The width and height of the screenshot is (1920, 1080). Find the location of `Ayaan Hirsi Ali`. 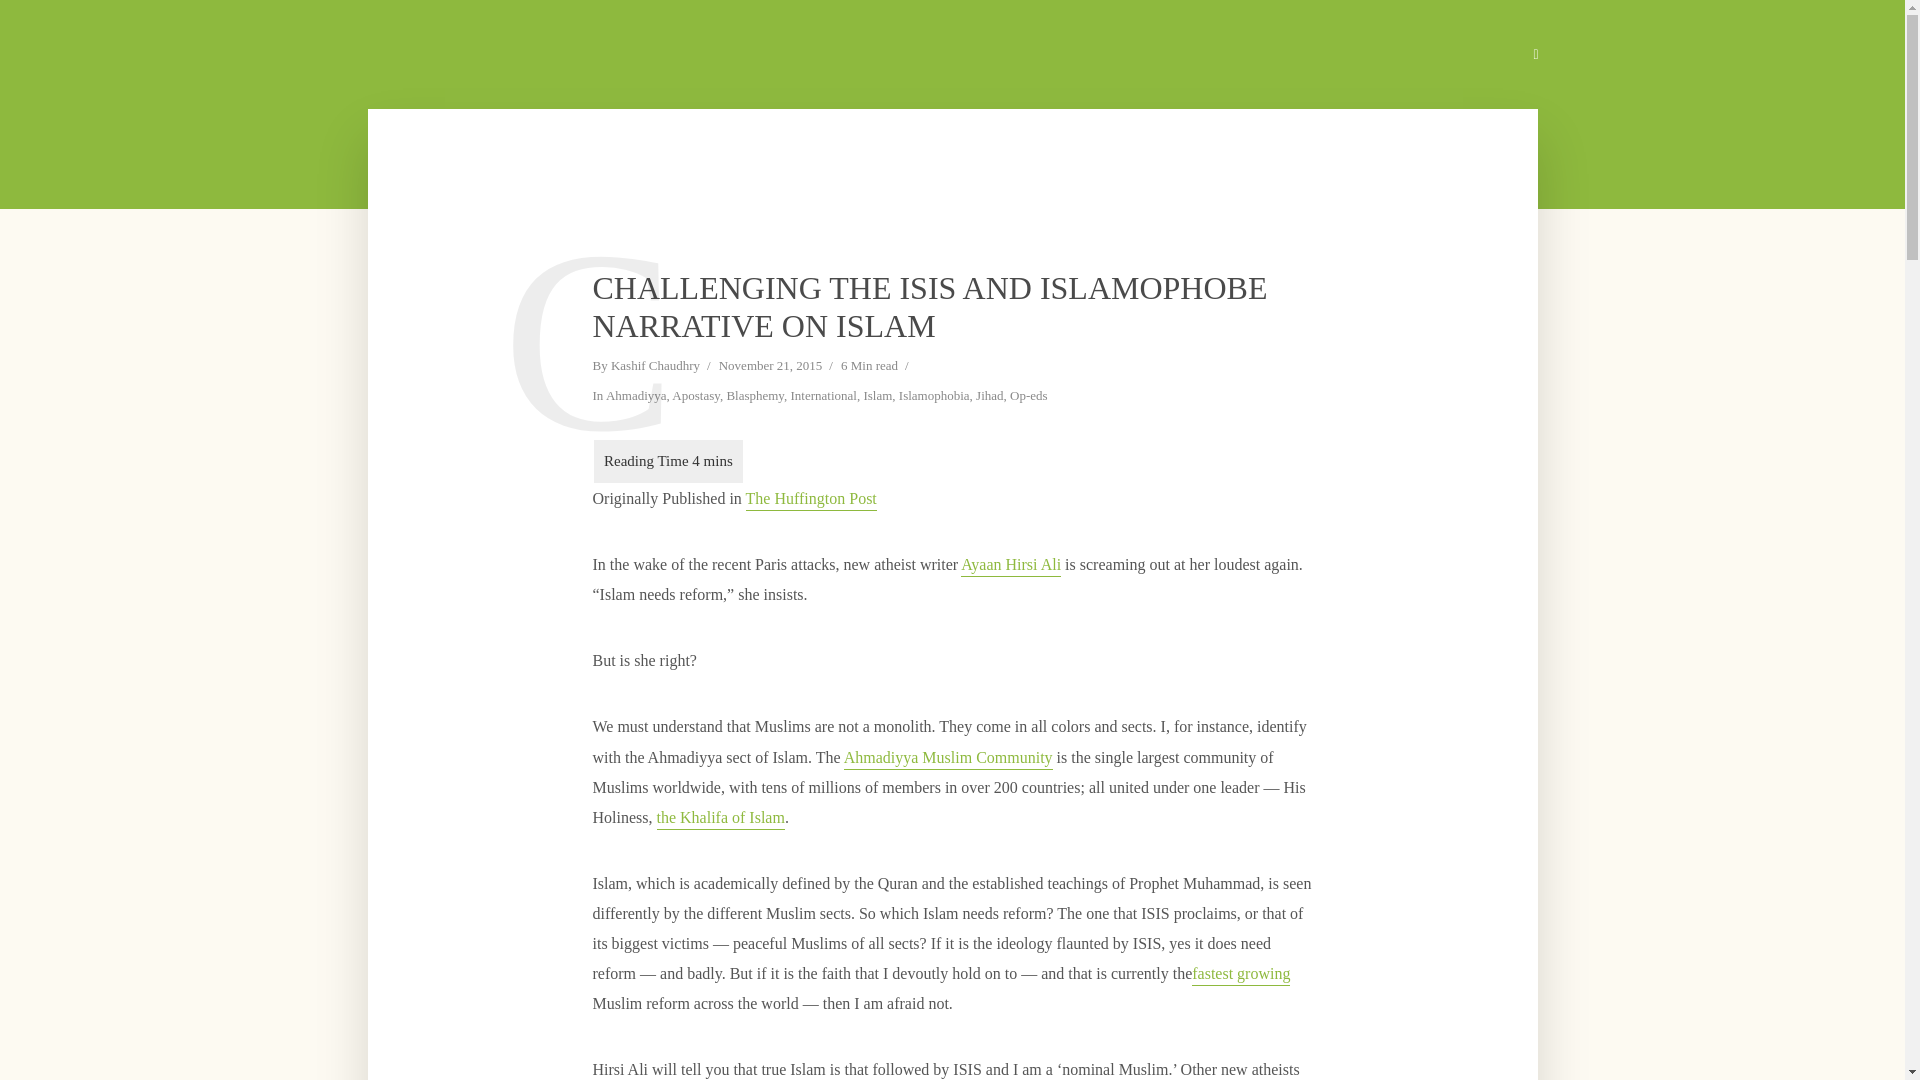

Ayaan Hirsi Ali is located at coordinates (1011, 566).